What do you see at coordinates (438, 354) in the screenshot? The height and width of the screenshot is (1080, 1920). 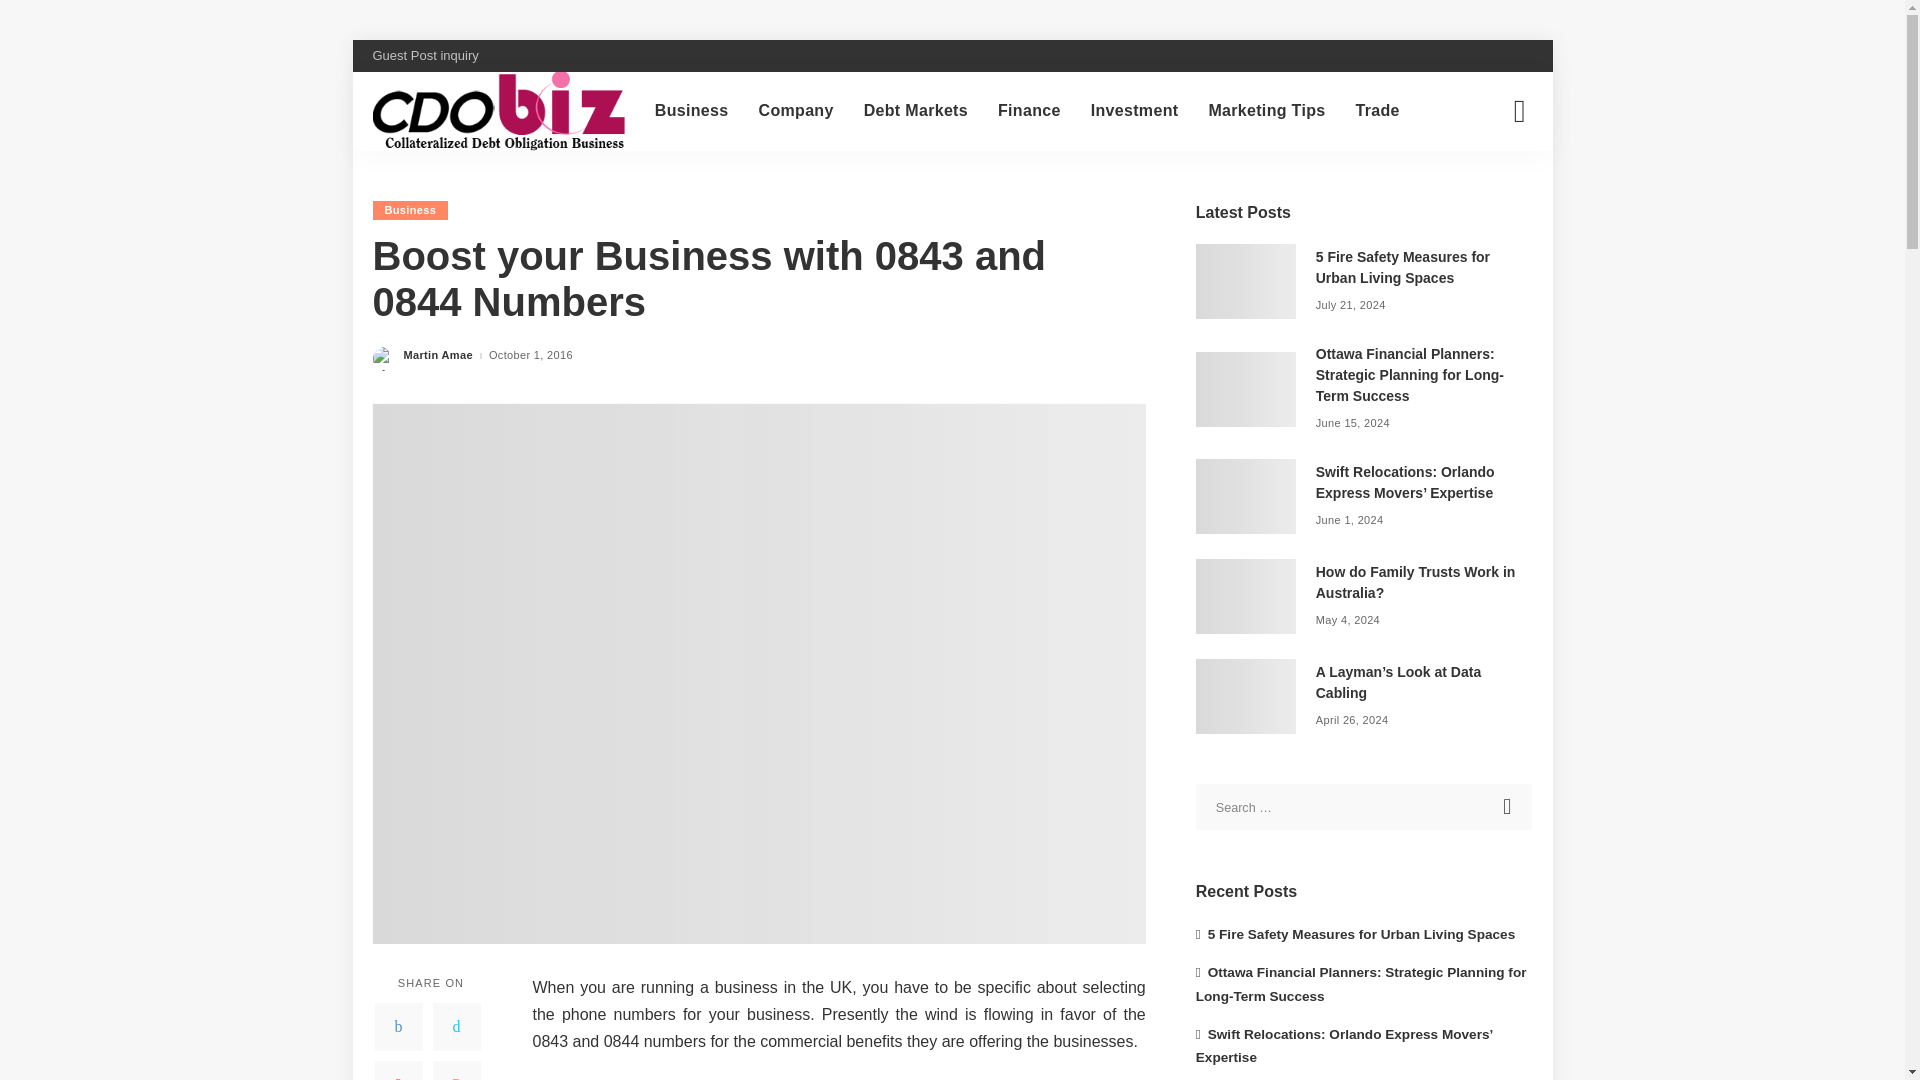 I see `Martin Amae` at bounding box center [438, 354].